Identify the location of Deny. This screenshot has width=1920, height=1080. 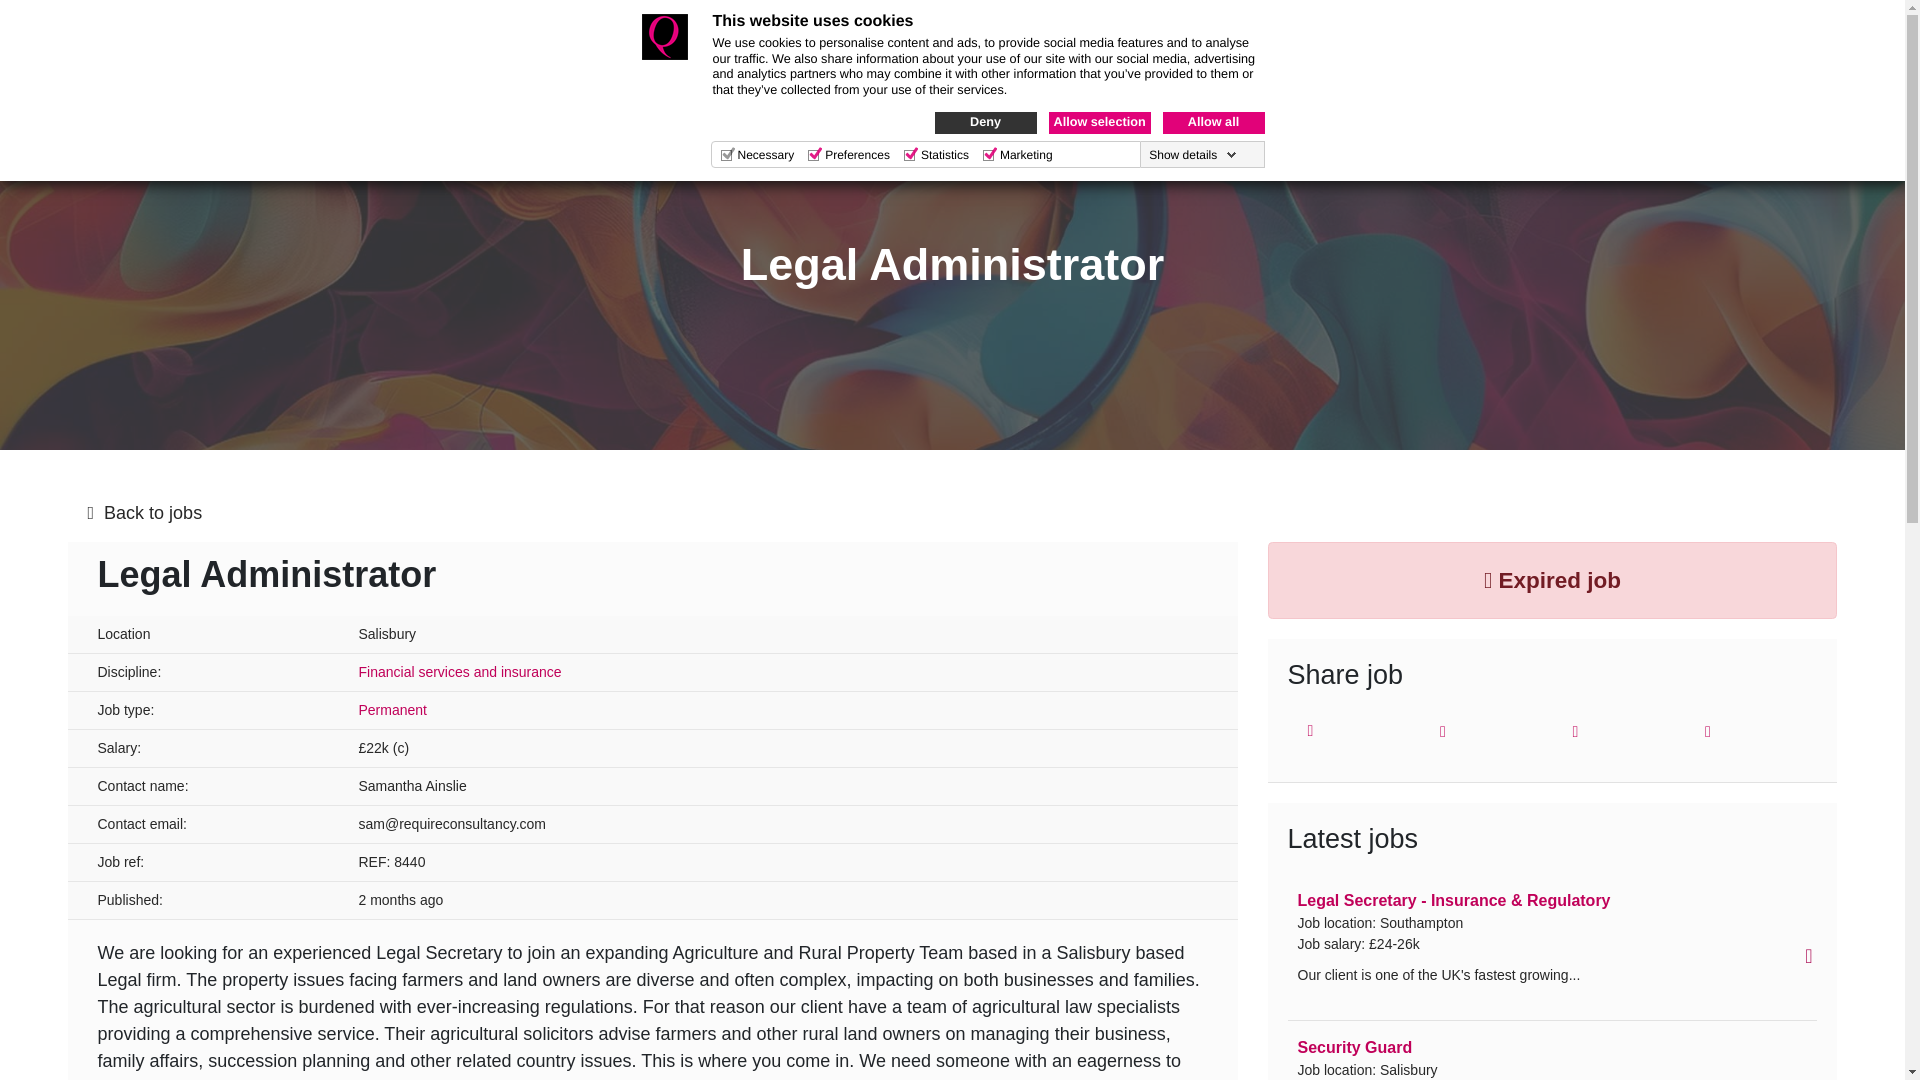
(984, 122).